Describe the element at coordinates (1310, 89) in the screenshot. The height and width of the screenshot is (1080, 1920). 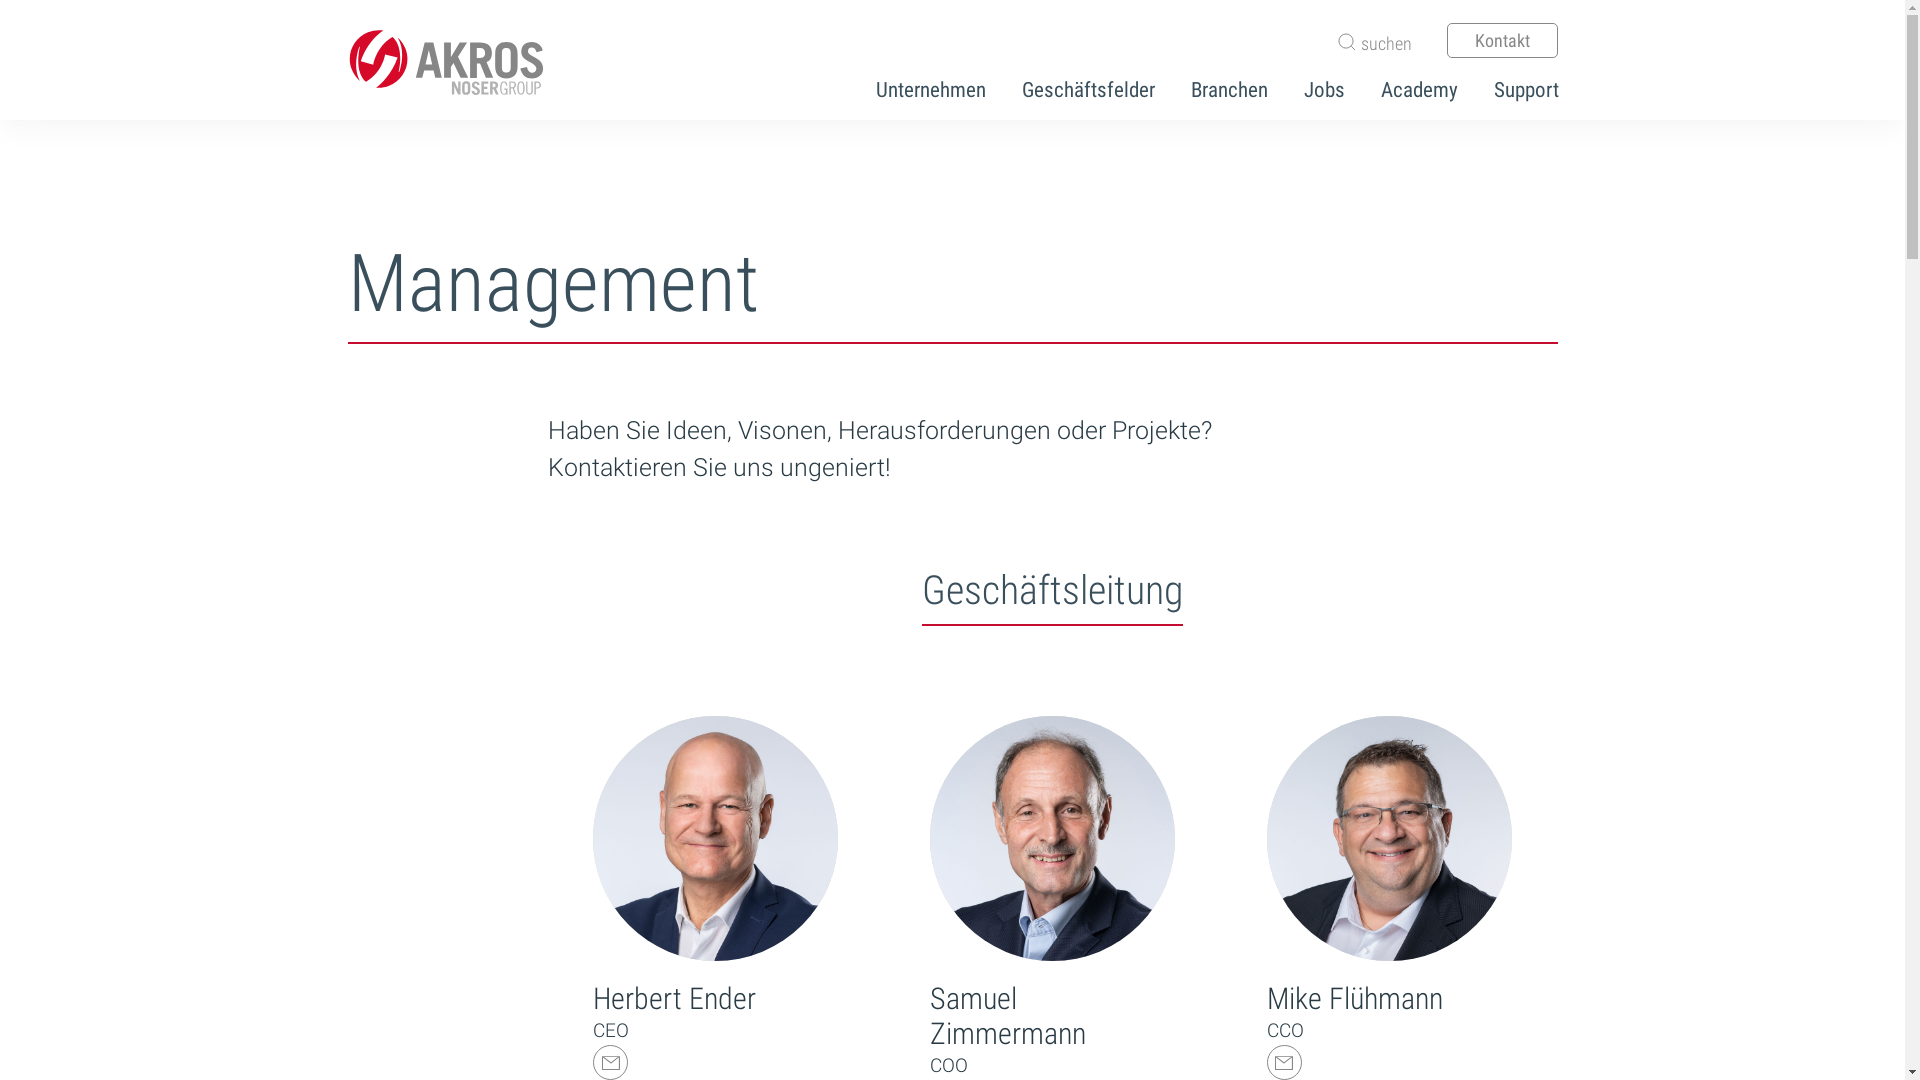
I see `Jobs` at that location.